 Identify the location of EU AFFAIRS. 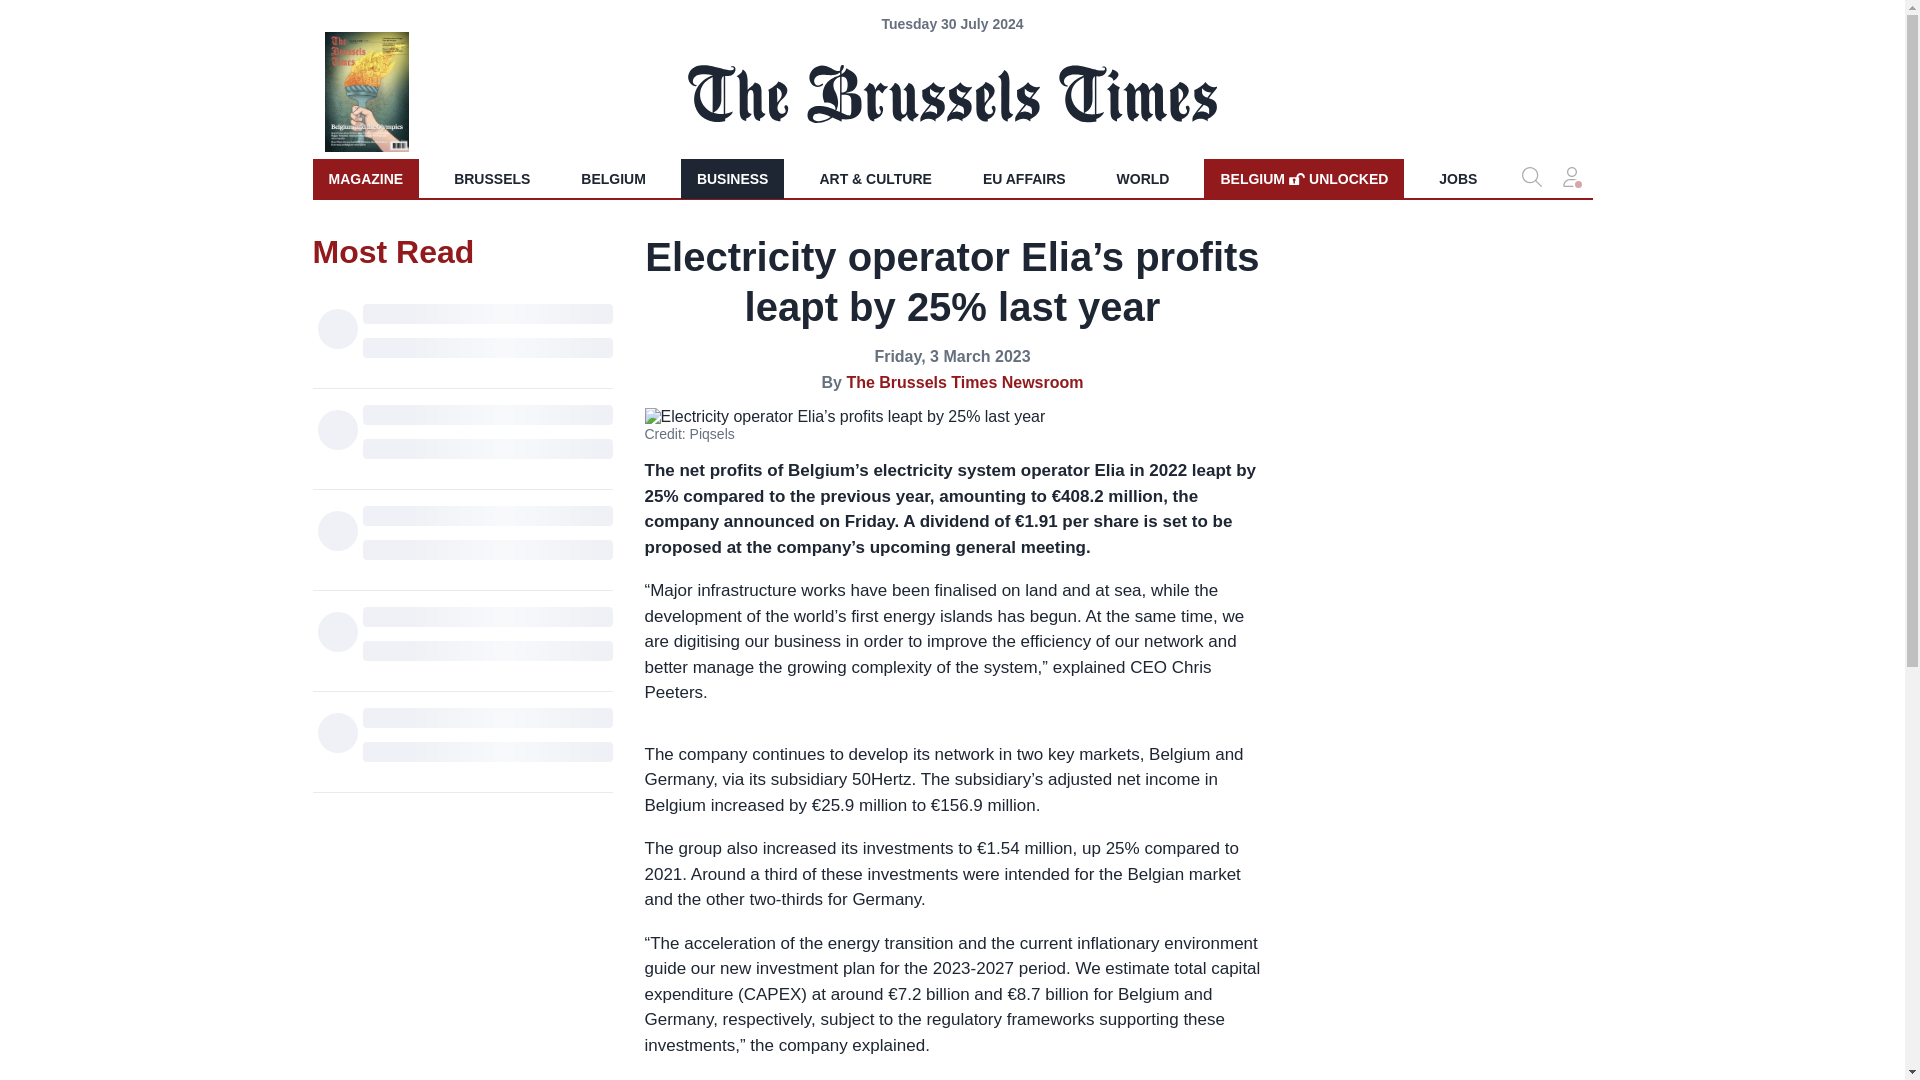
(1024, 178).